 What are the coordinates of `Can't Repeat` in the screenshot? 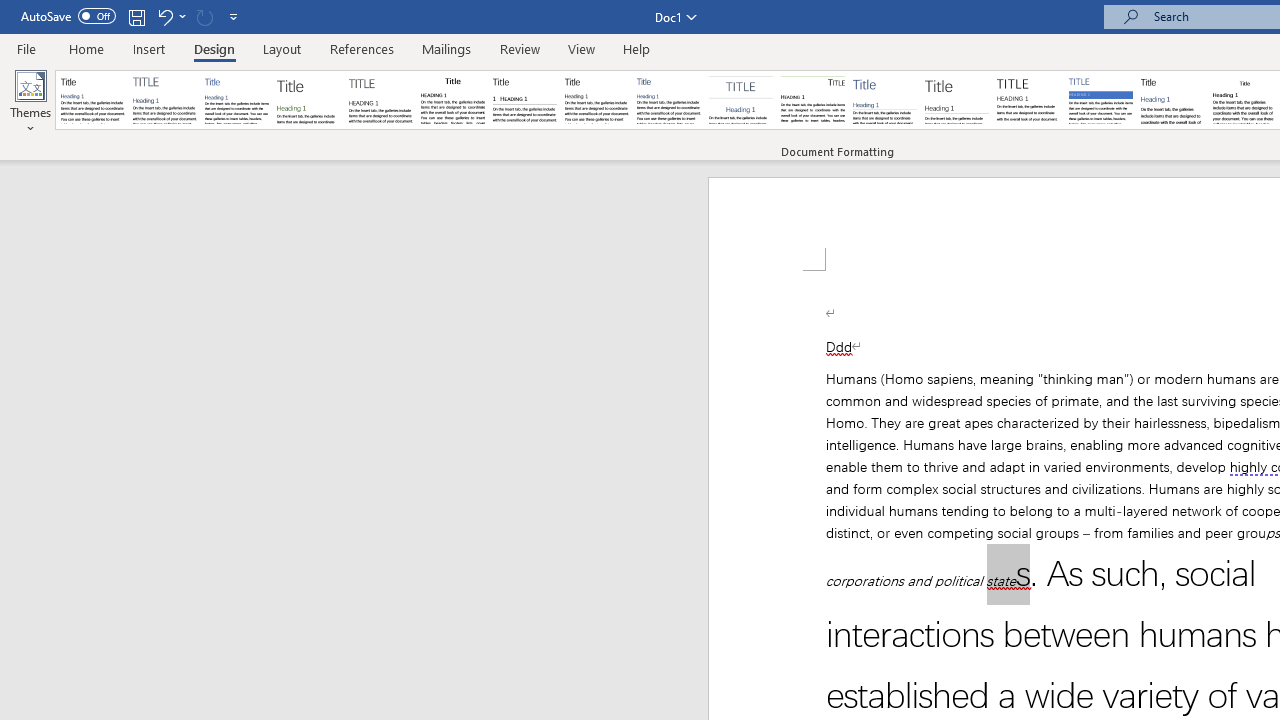 It's located at (204, 16).